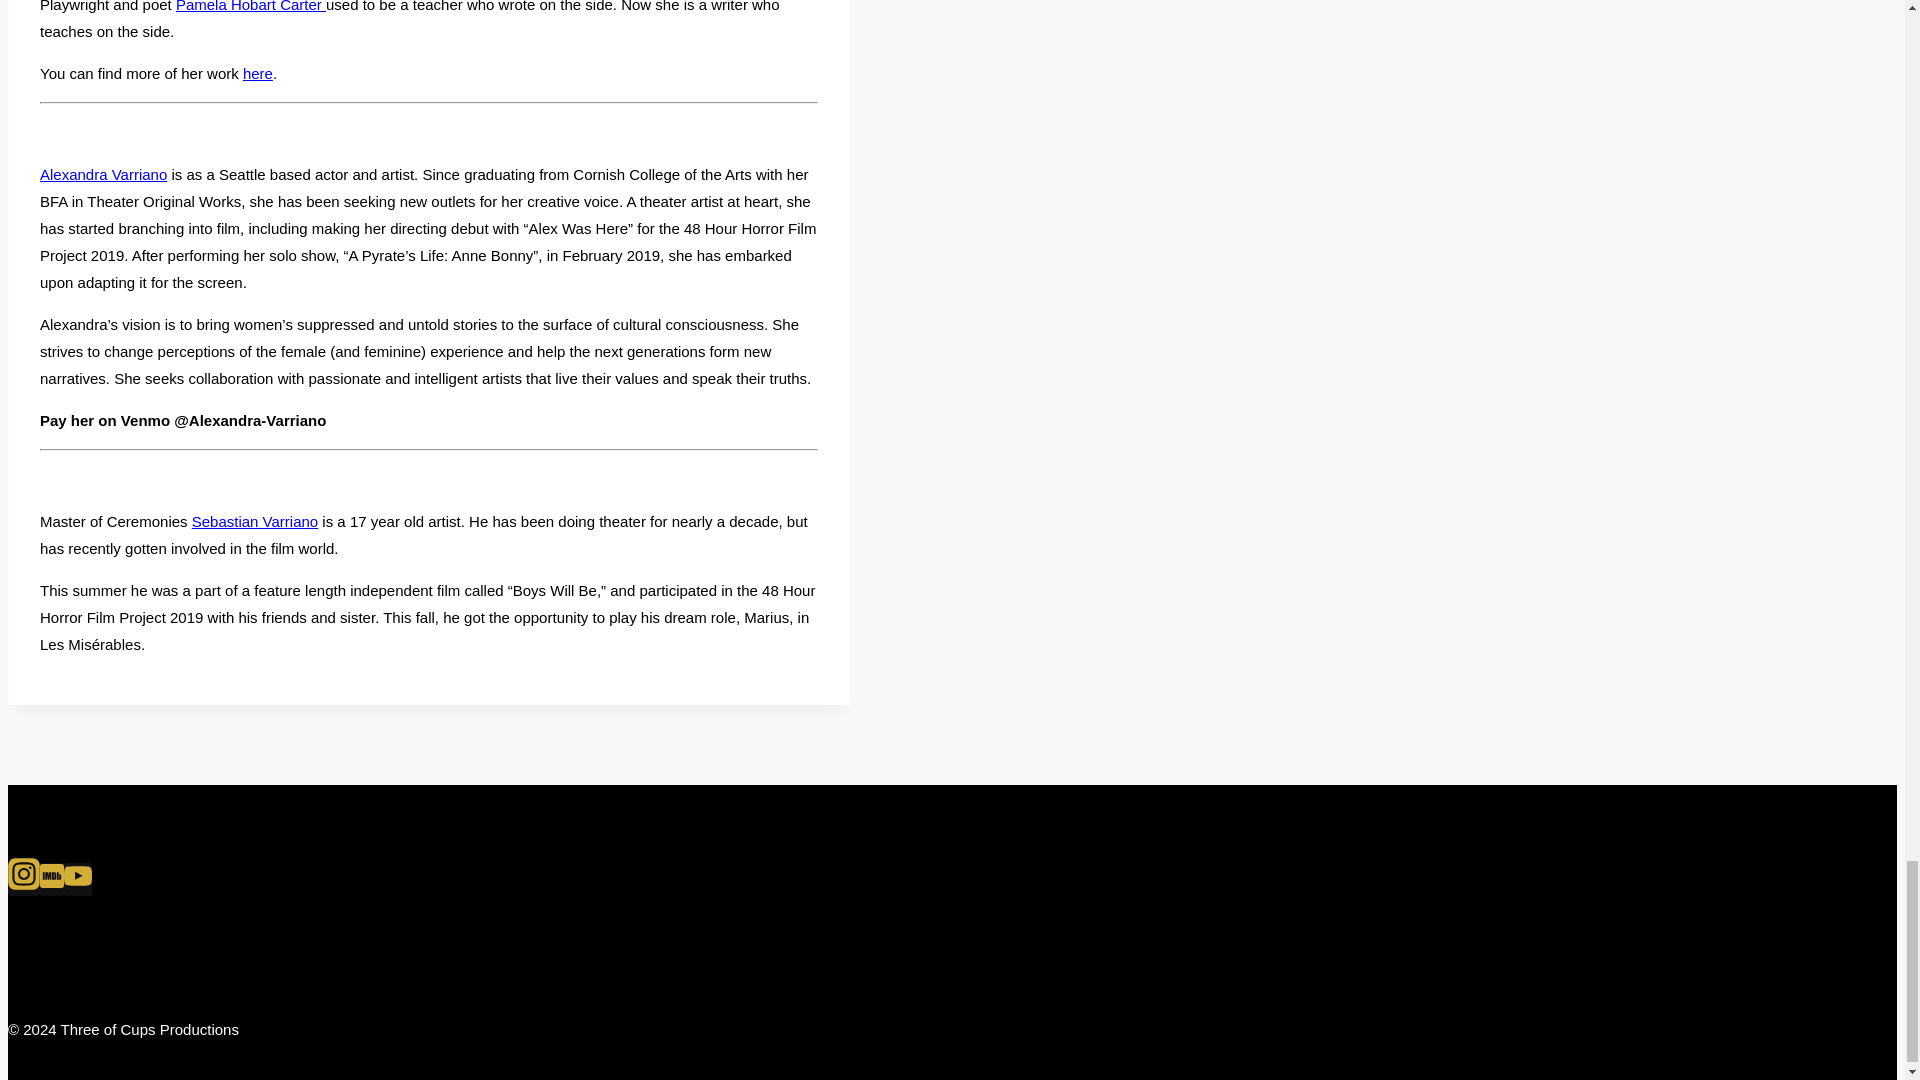 This screenshot has height=1080, width=1920. I want to click on Sebastian Varriano, so click(255, 522).